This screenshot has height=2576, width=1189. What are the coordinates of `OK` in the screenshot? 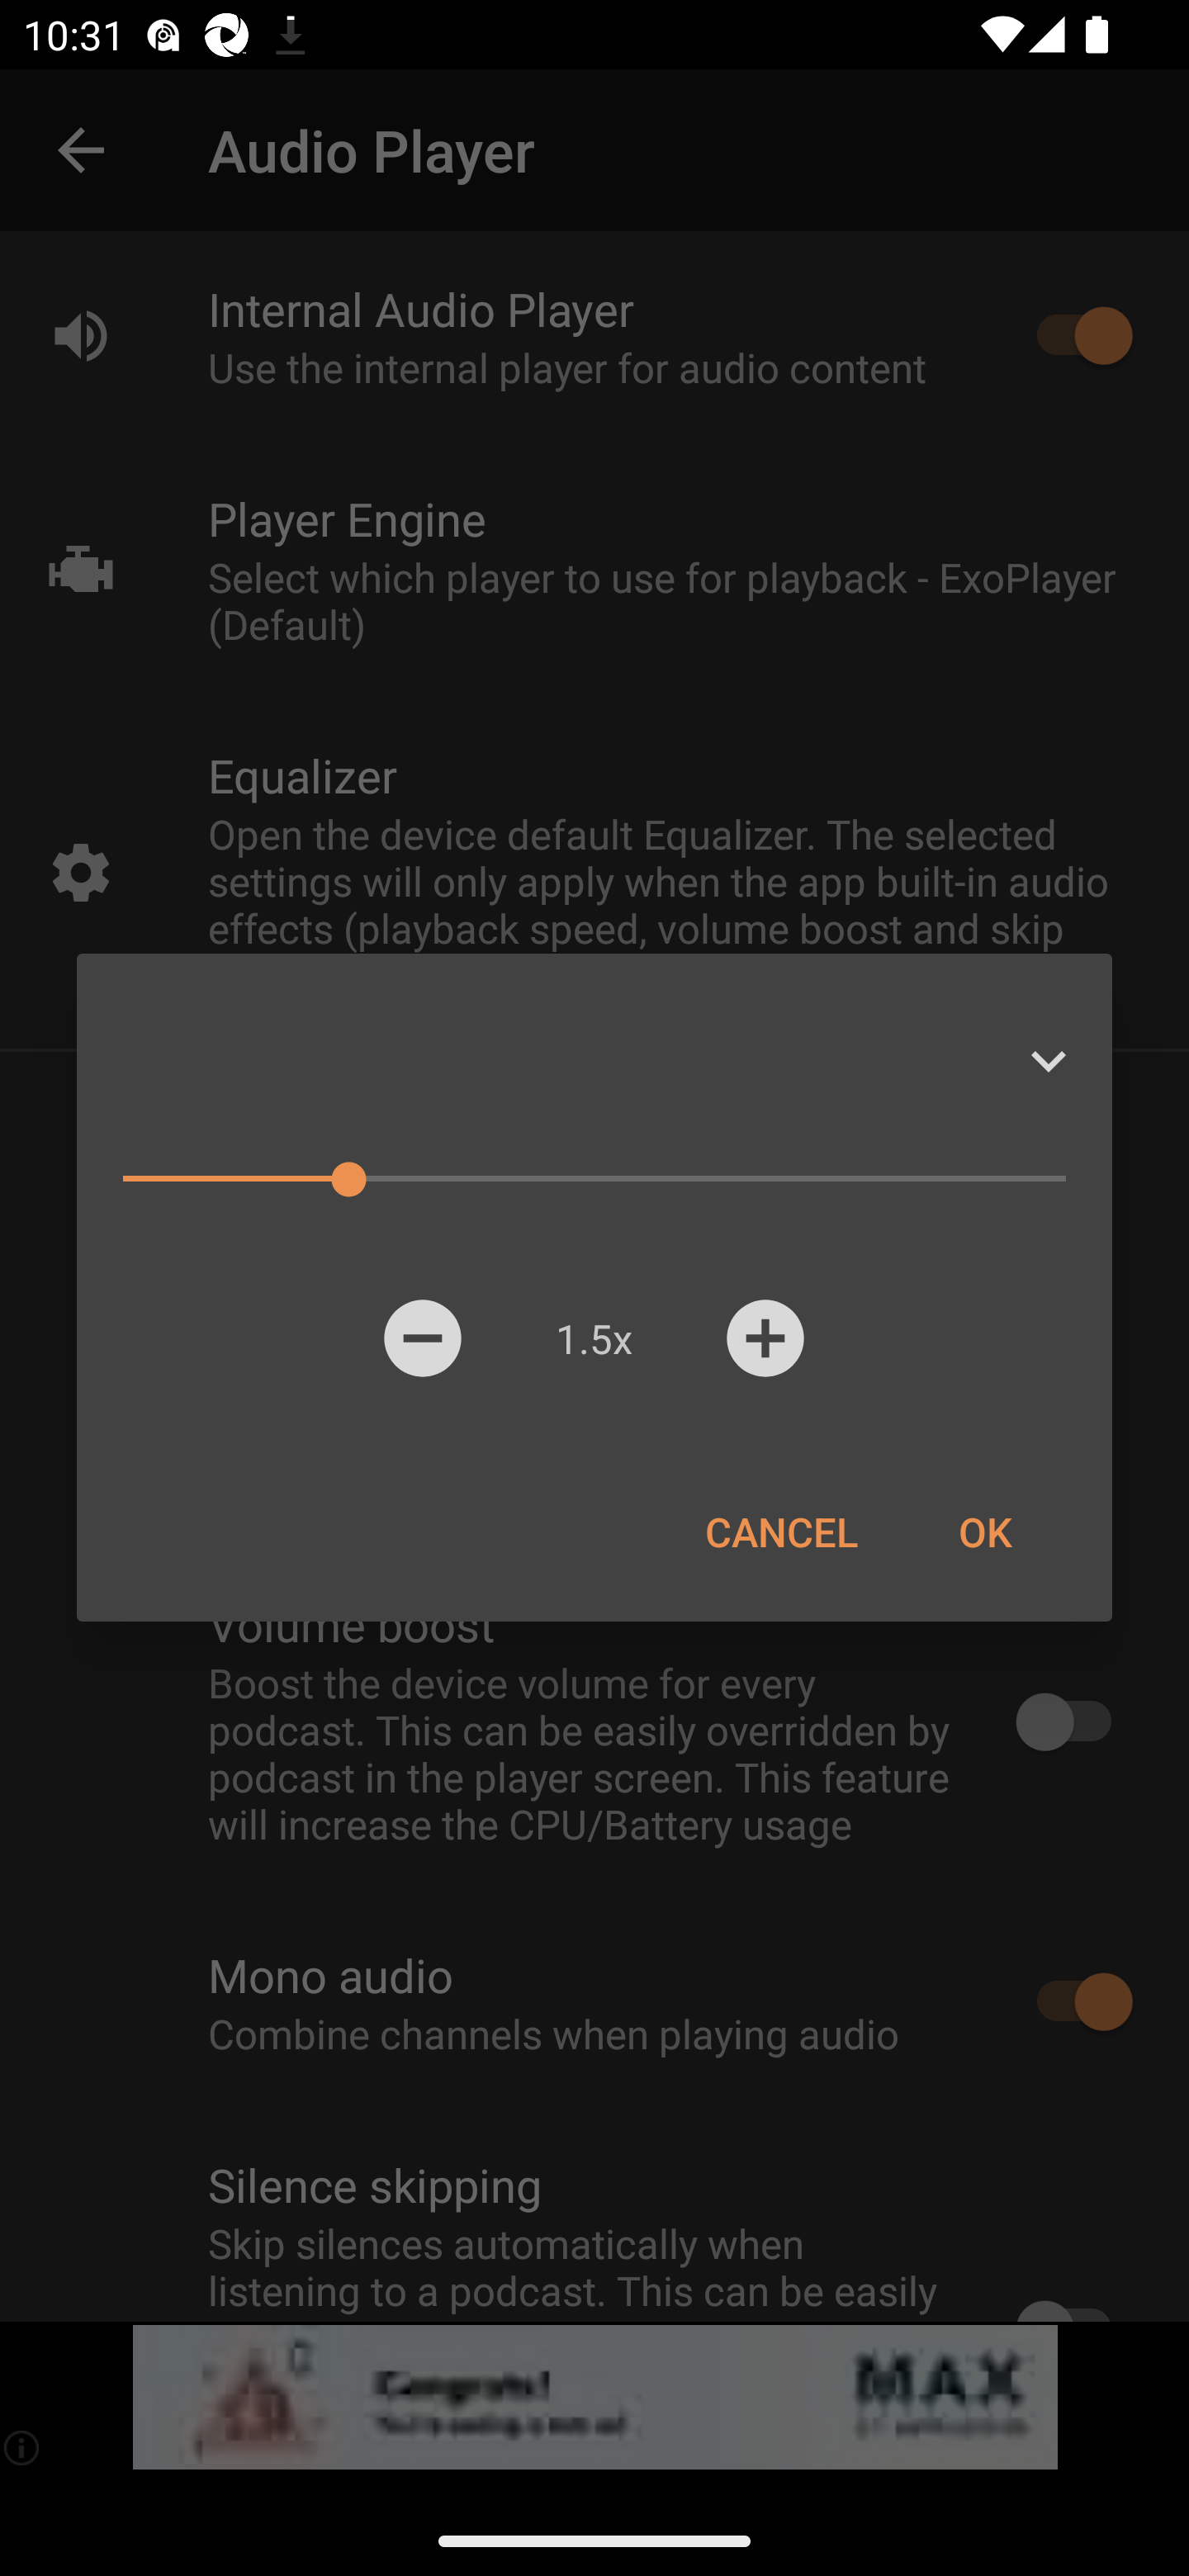 It's located at (984, 1531).